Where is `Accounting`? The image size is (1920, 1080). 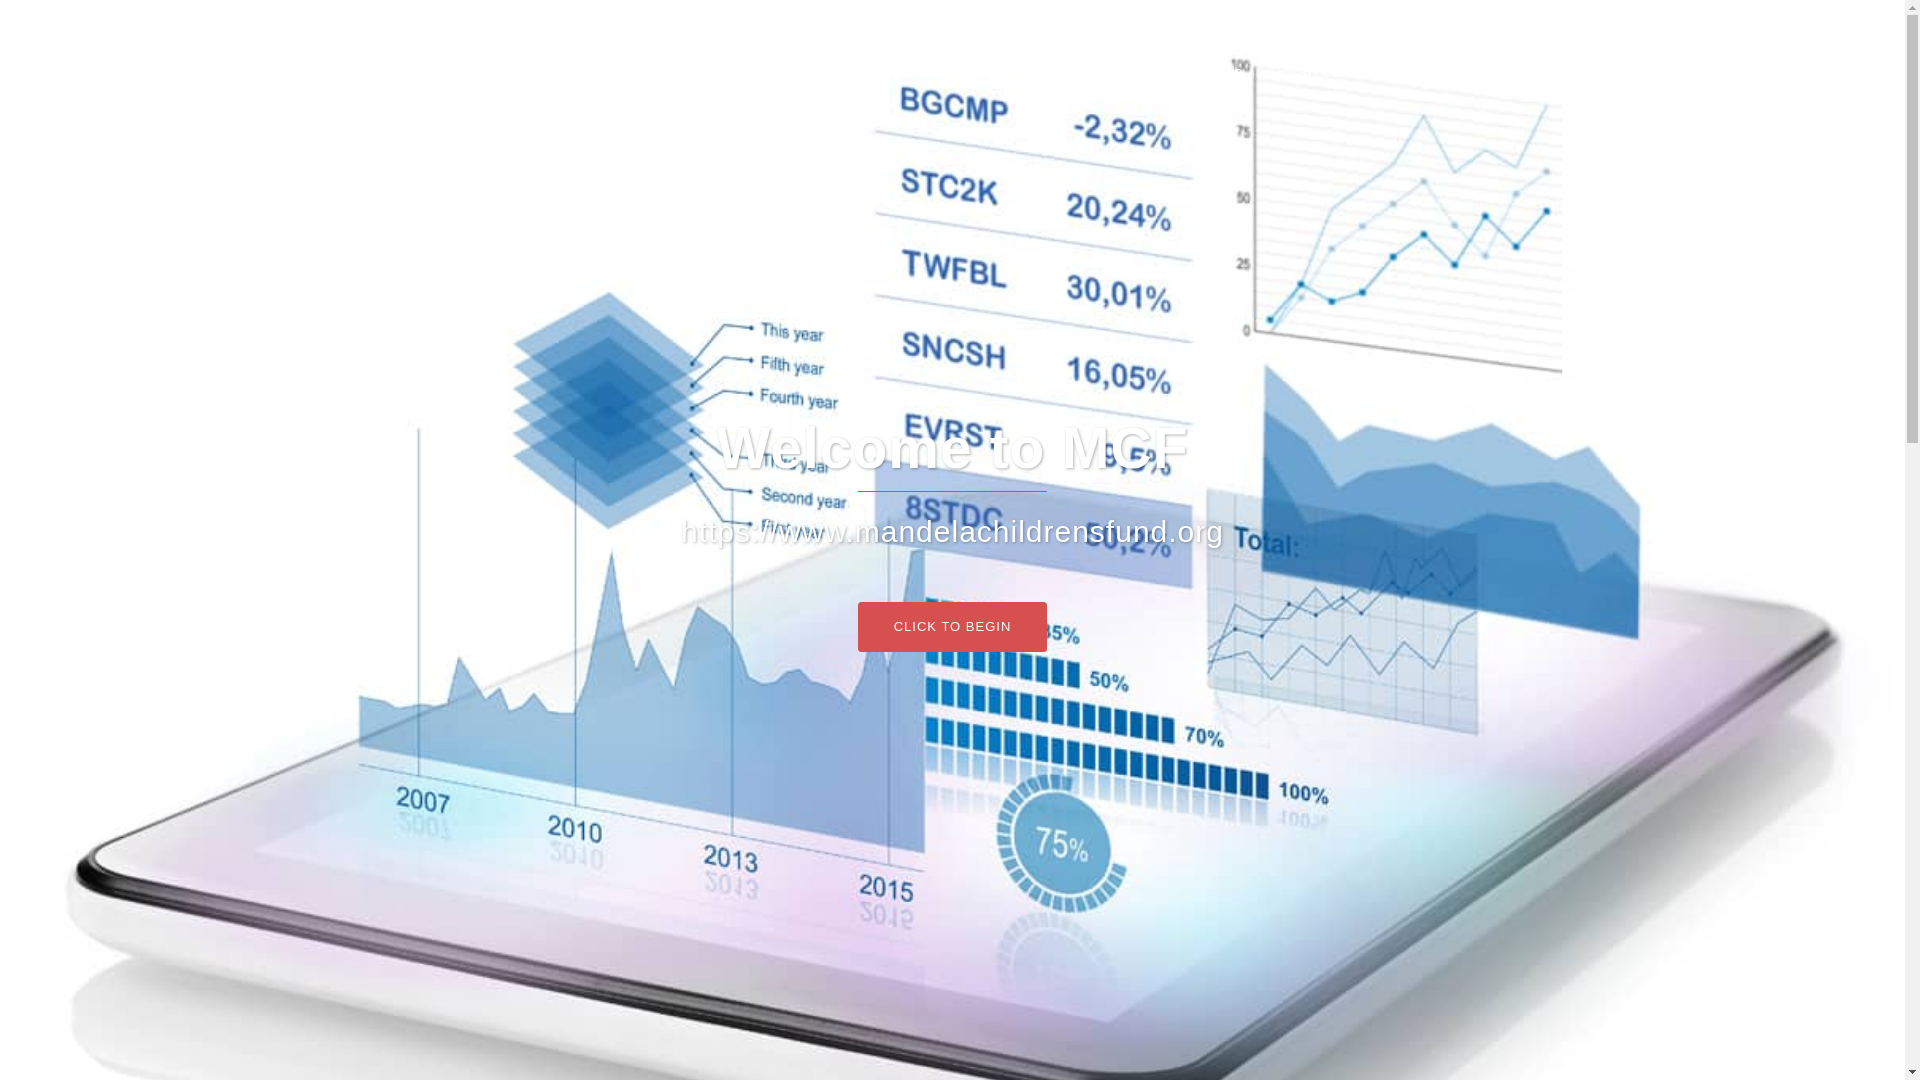 Accounting is located at coordinates (1056, 48).